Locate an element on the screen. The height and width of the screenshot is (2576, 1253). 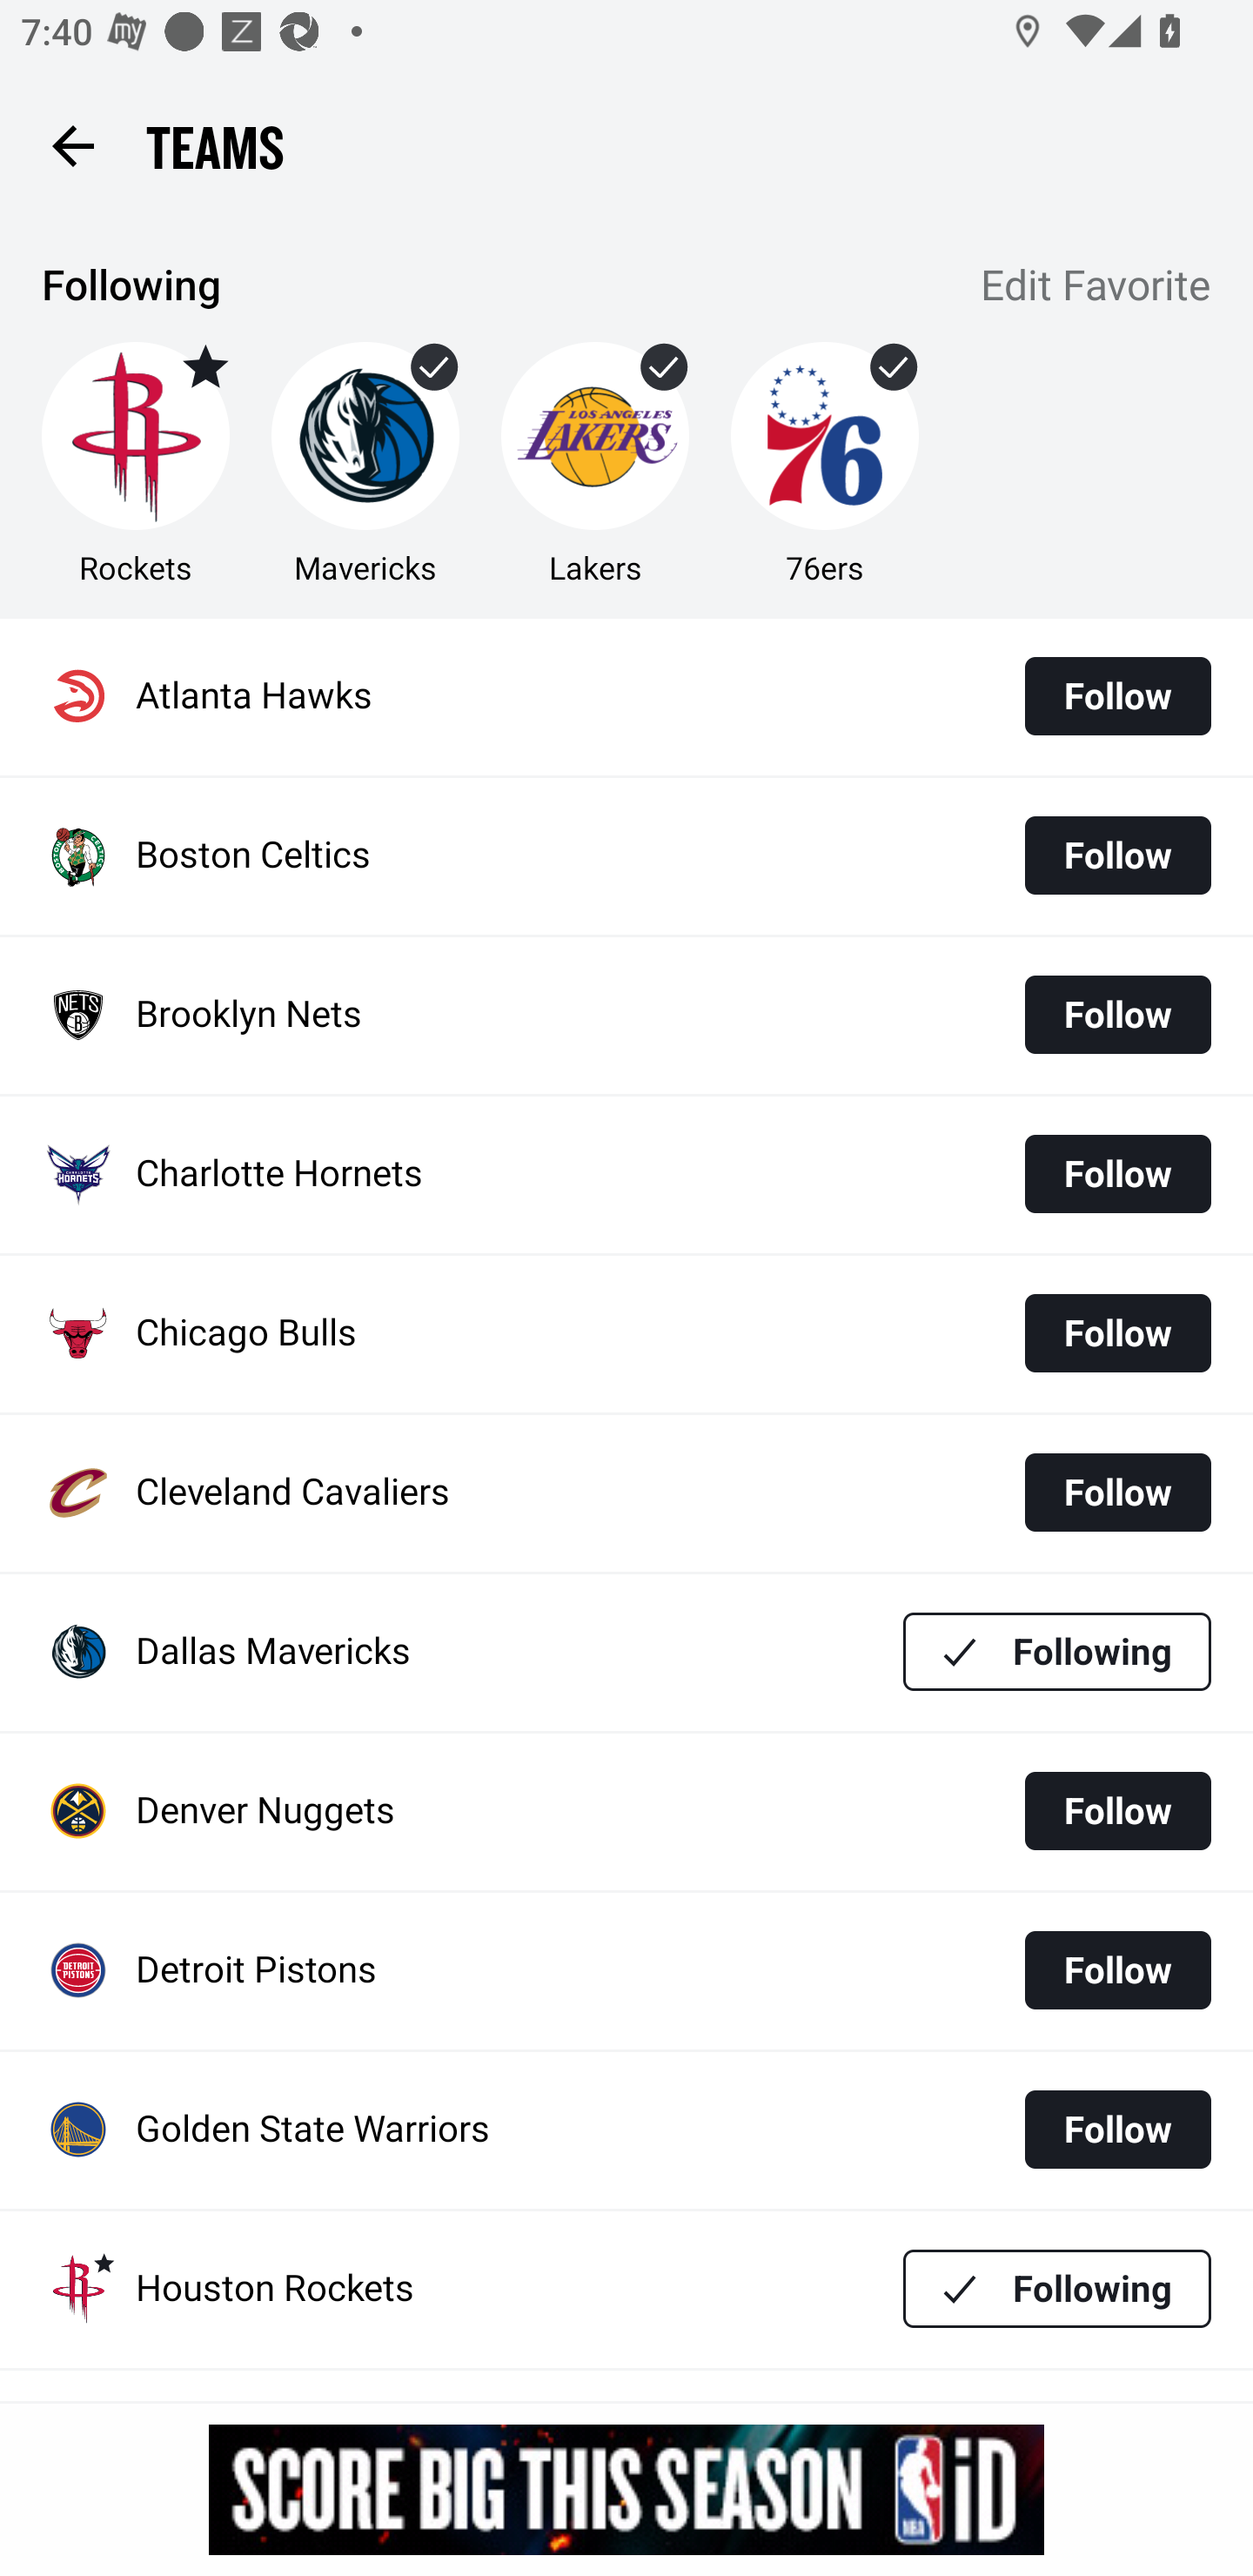
Follow is located at coordinates (1117, 1810).